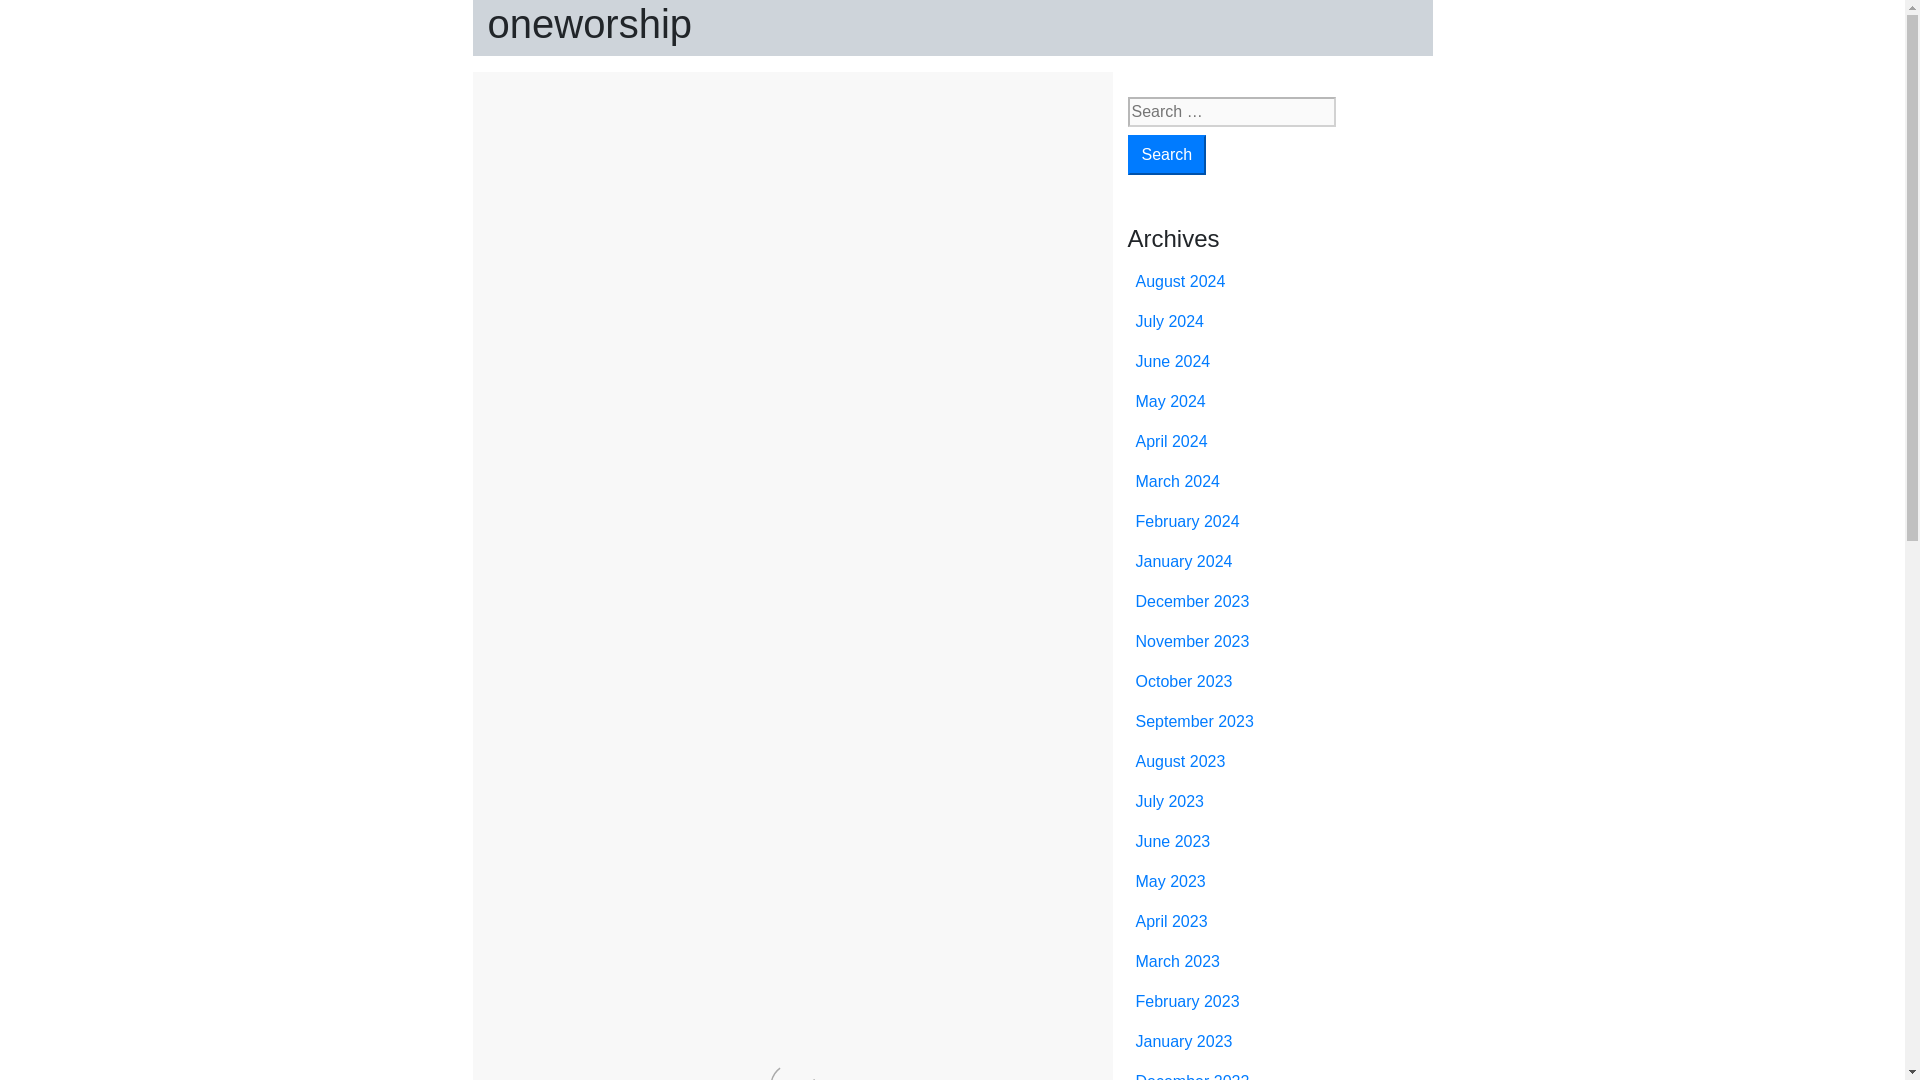 The image size is (1920, 1080). I want to click on February 2024, so click(1188, 522).